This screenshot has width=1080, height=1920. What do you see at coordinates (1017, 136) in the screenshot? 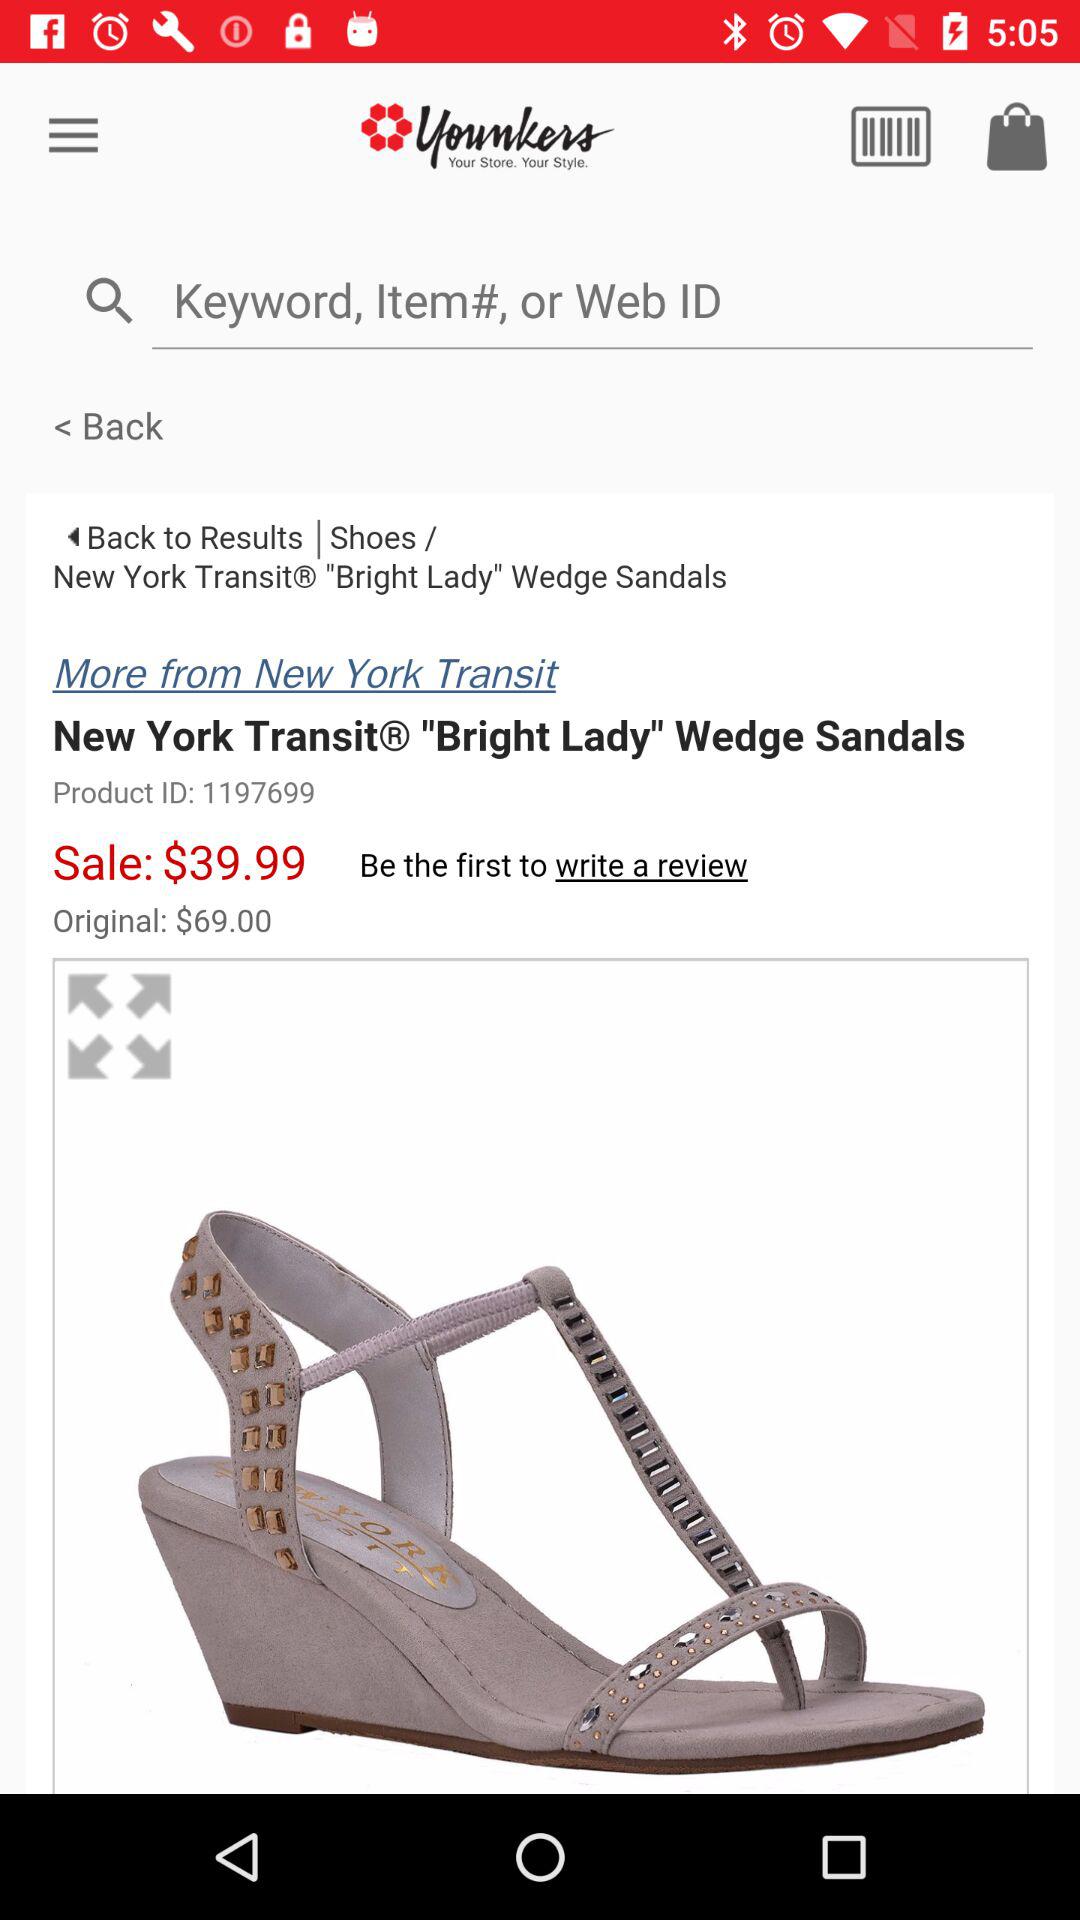
I see `purchase the item` at bounding box center [1017, 136].